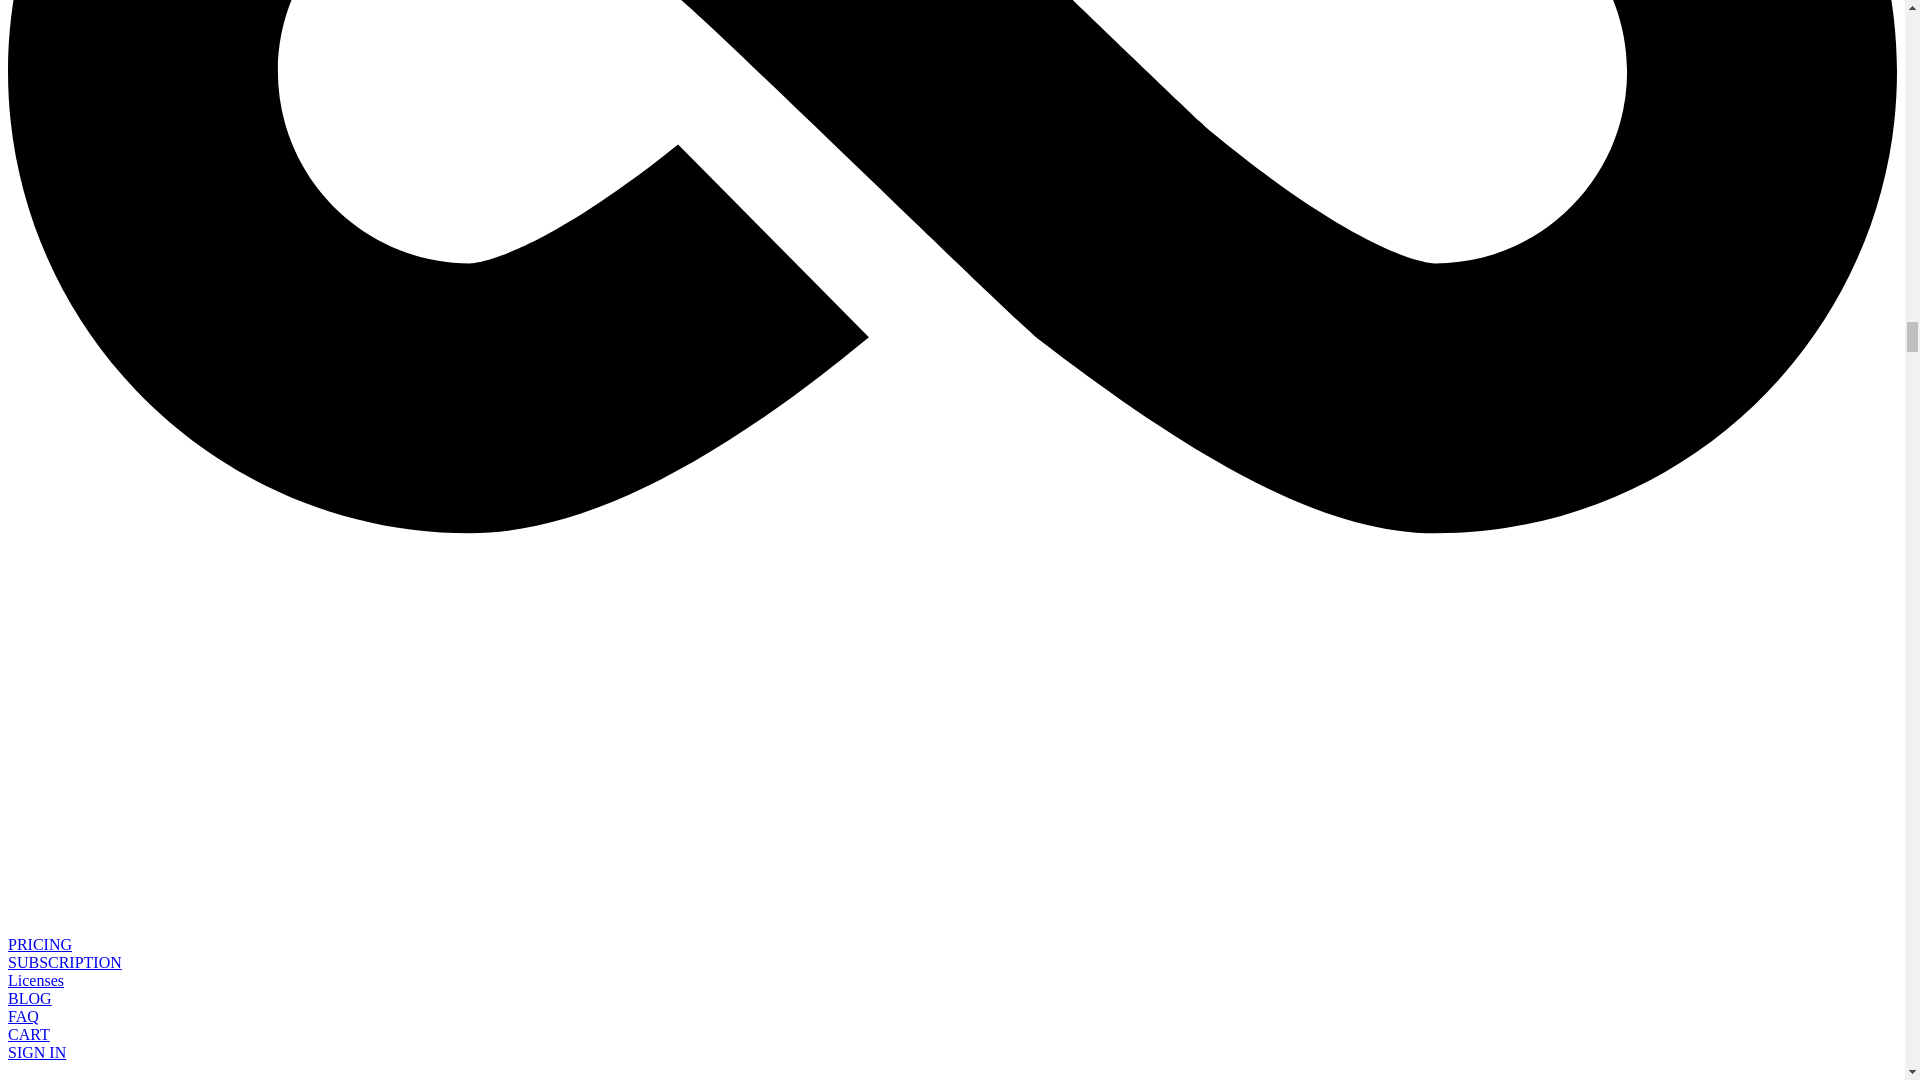 The height and width of the screenshot is (1080, 1920). What do you see at coordinates (22, 1016) in the screenshot?
I see `FAQ` at bounding box center [22, 1016].